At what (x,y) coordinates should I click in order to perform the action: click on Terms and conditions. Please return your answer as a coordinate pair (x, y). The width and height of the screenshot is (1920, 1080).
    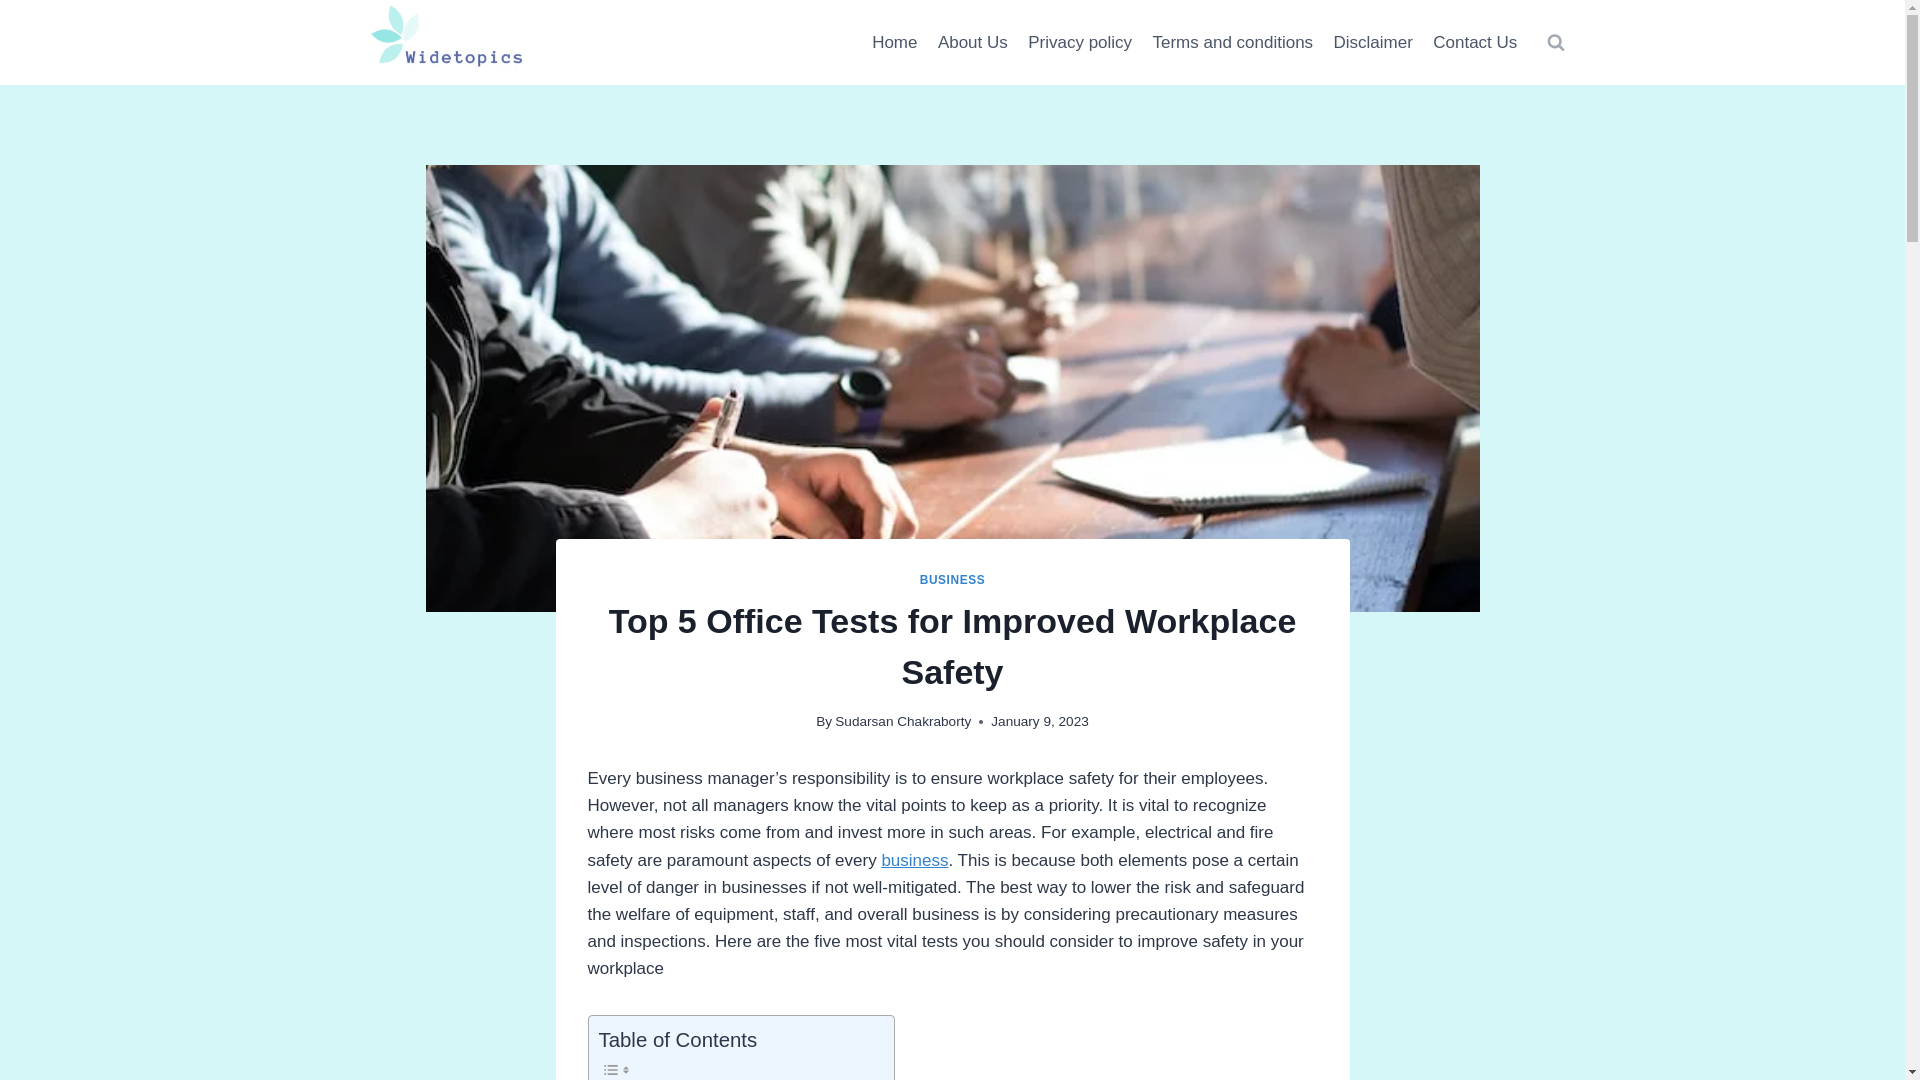
    Looking at the image, I should click on (1232, 42).